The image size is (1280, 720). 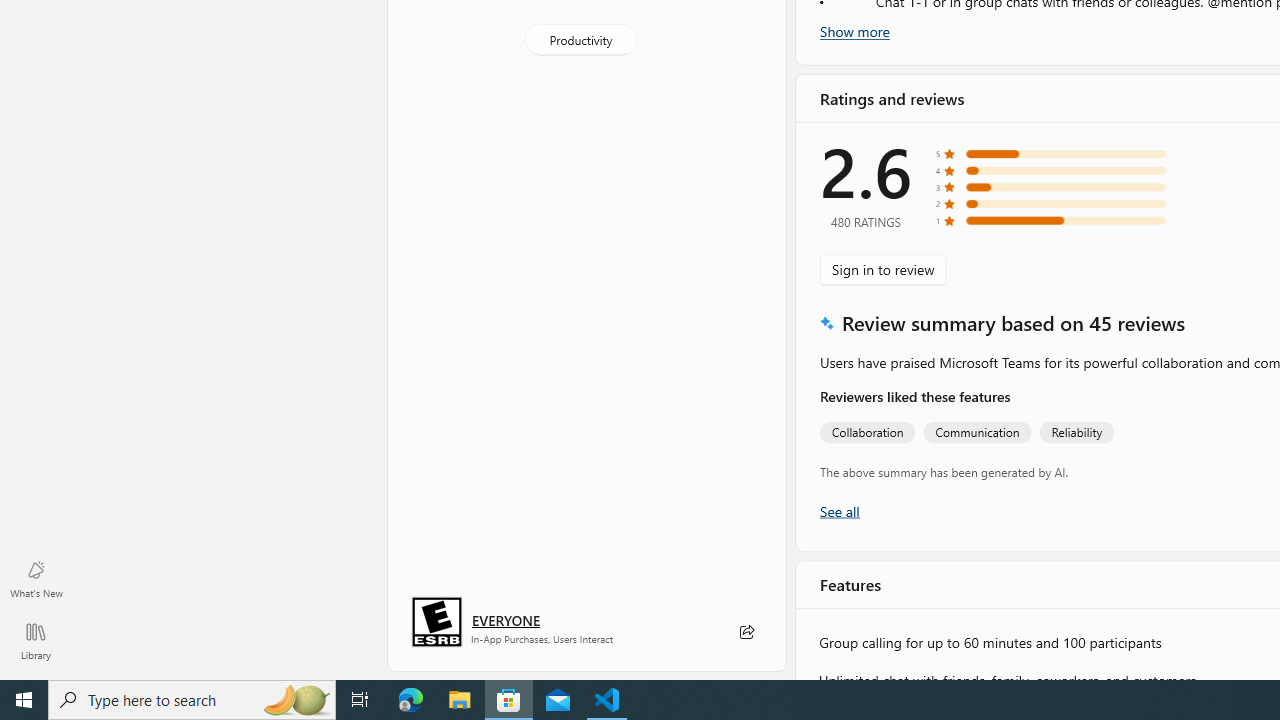 I want to click on Age rating: EVERYONE. Click for more information., so click(x=506, y=620).